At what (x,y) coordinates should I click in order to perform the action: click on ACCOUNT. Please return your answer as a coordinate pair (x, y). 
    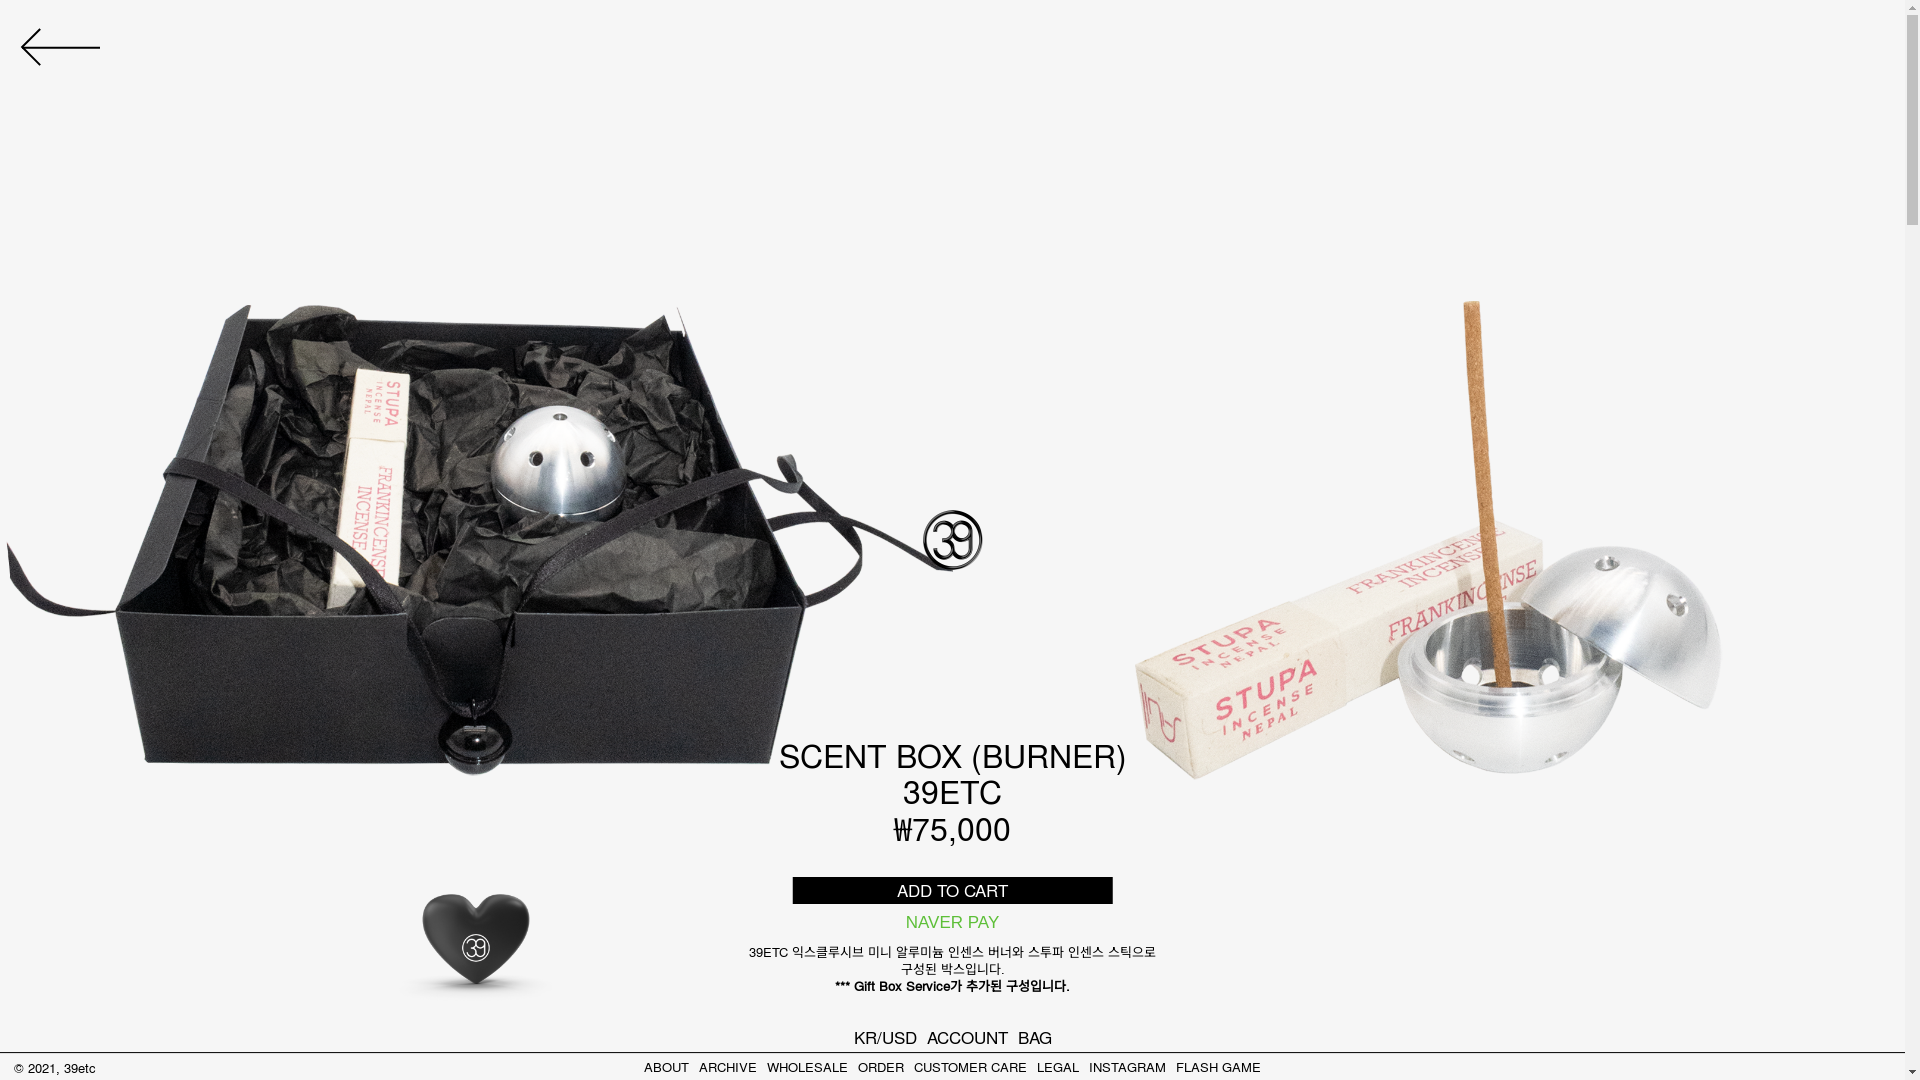
    Looking at the image, I should click on (966, 1036).